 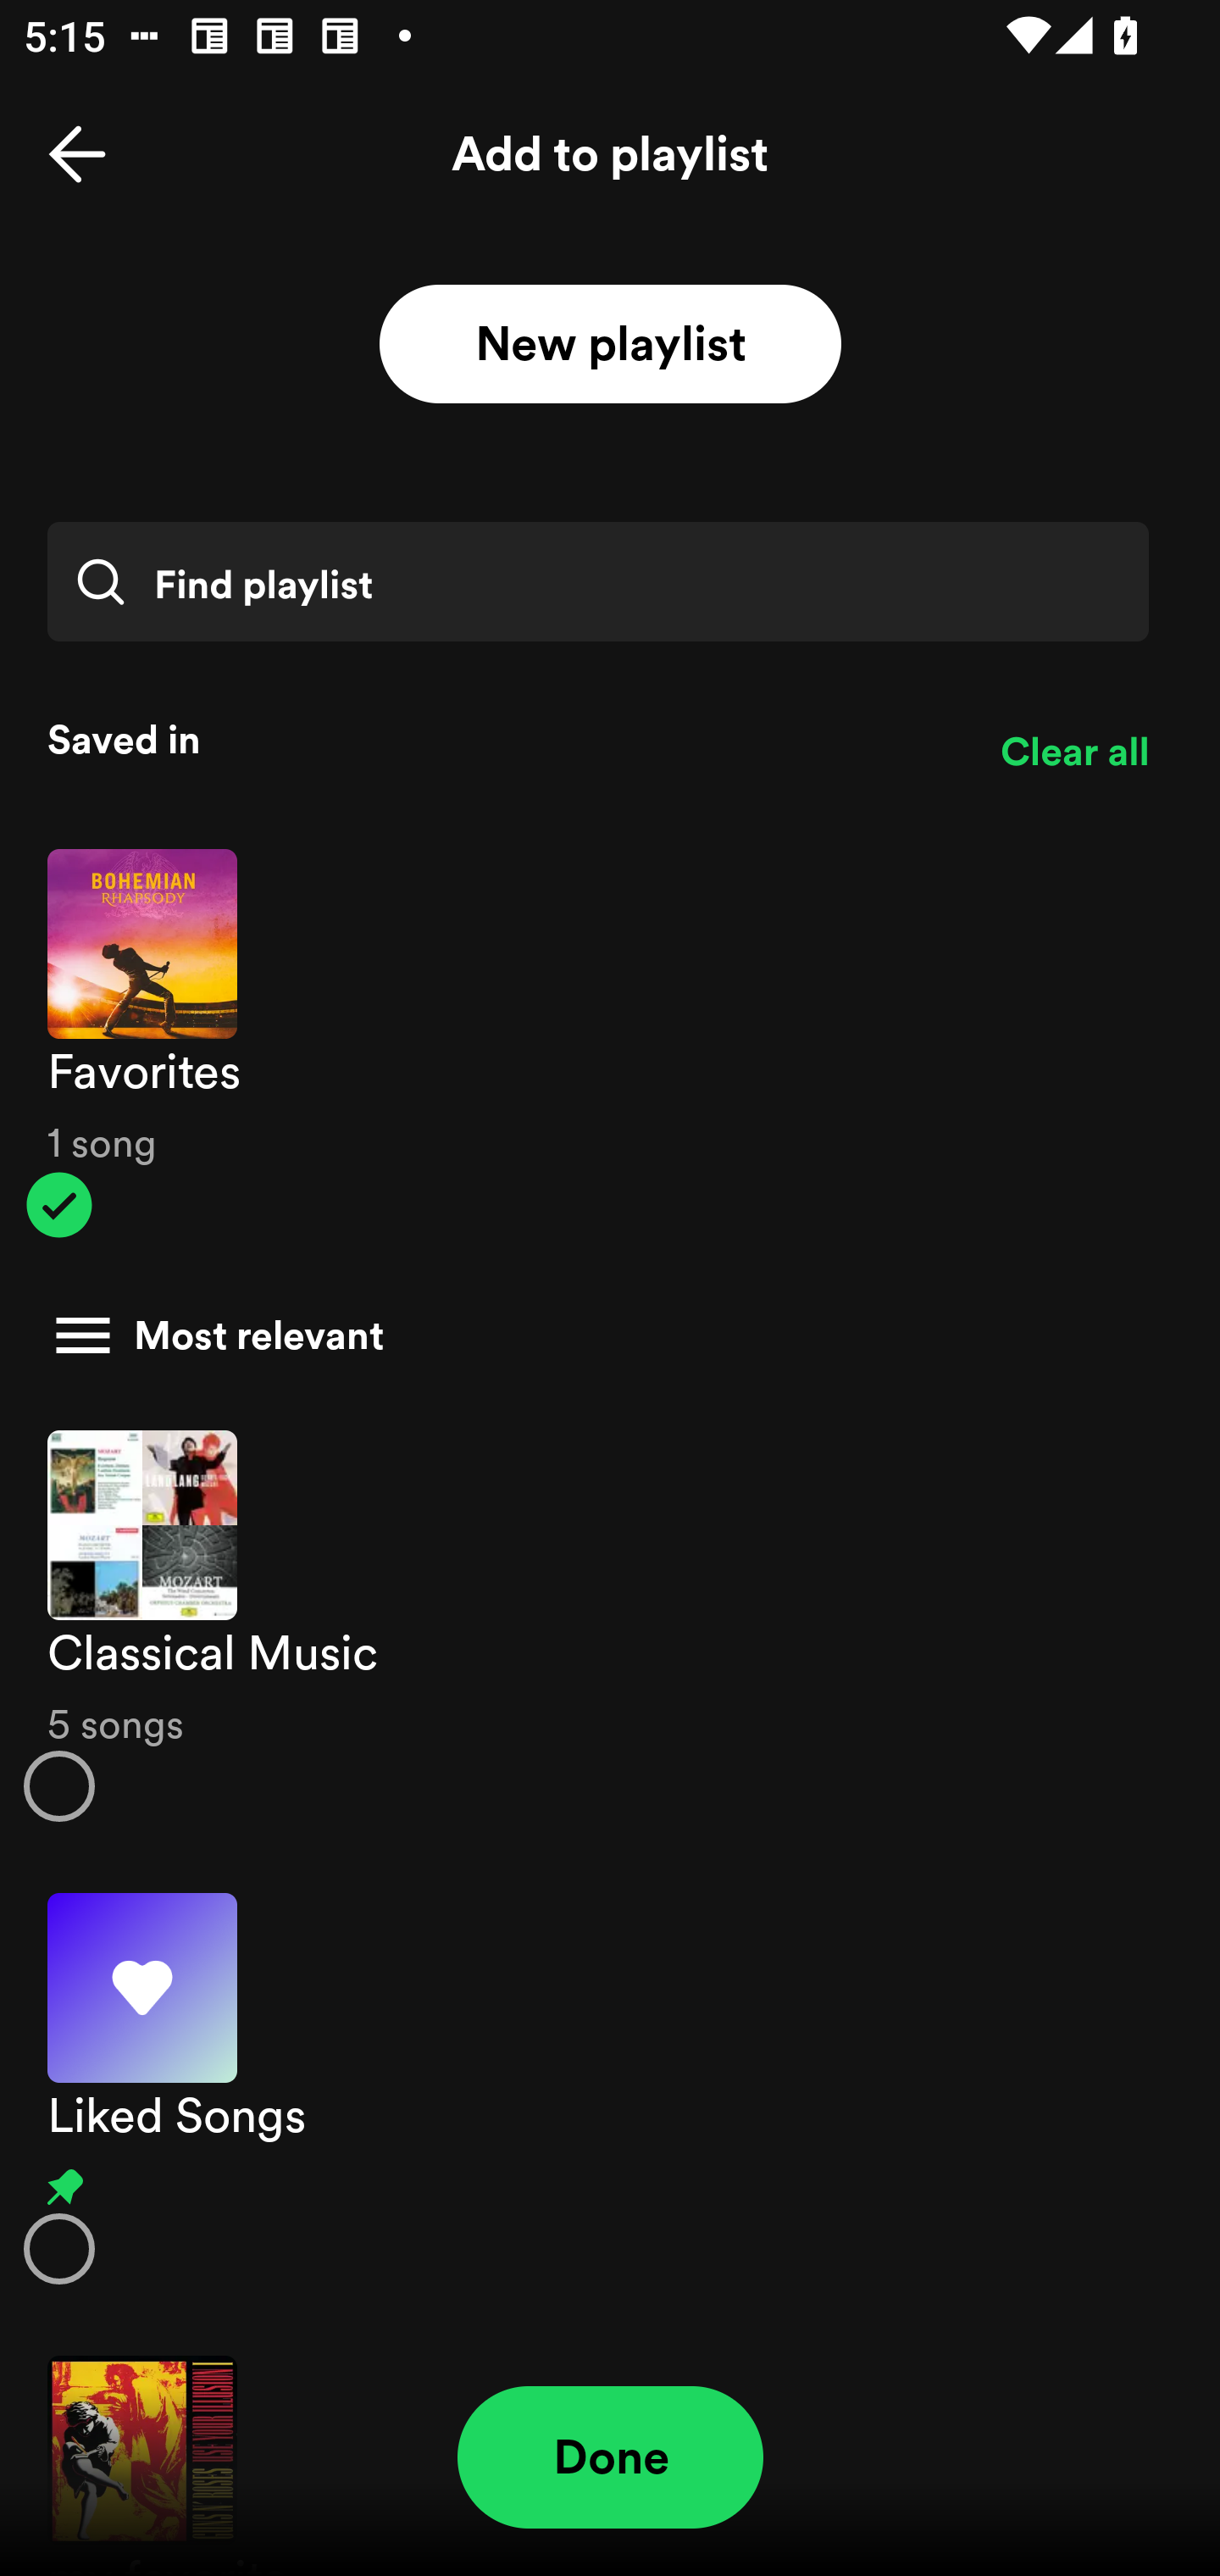 I want to click on Favorites 1 song, so click(x=610, y=1044).